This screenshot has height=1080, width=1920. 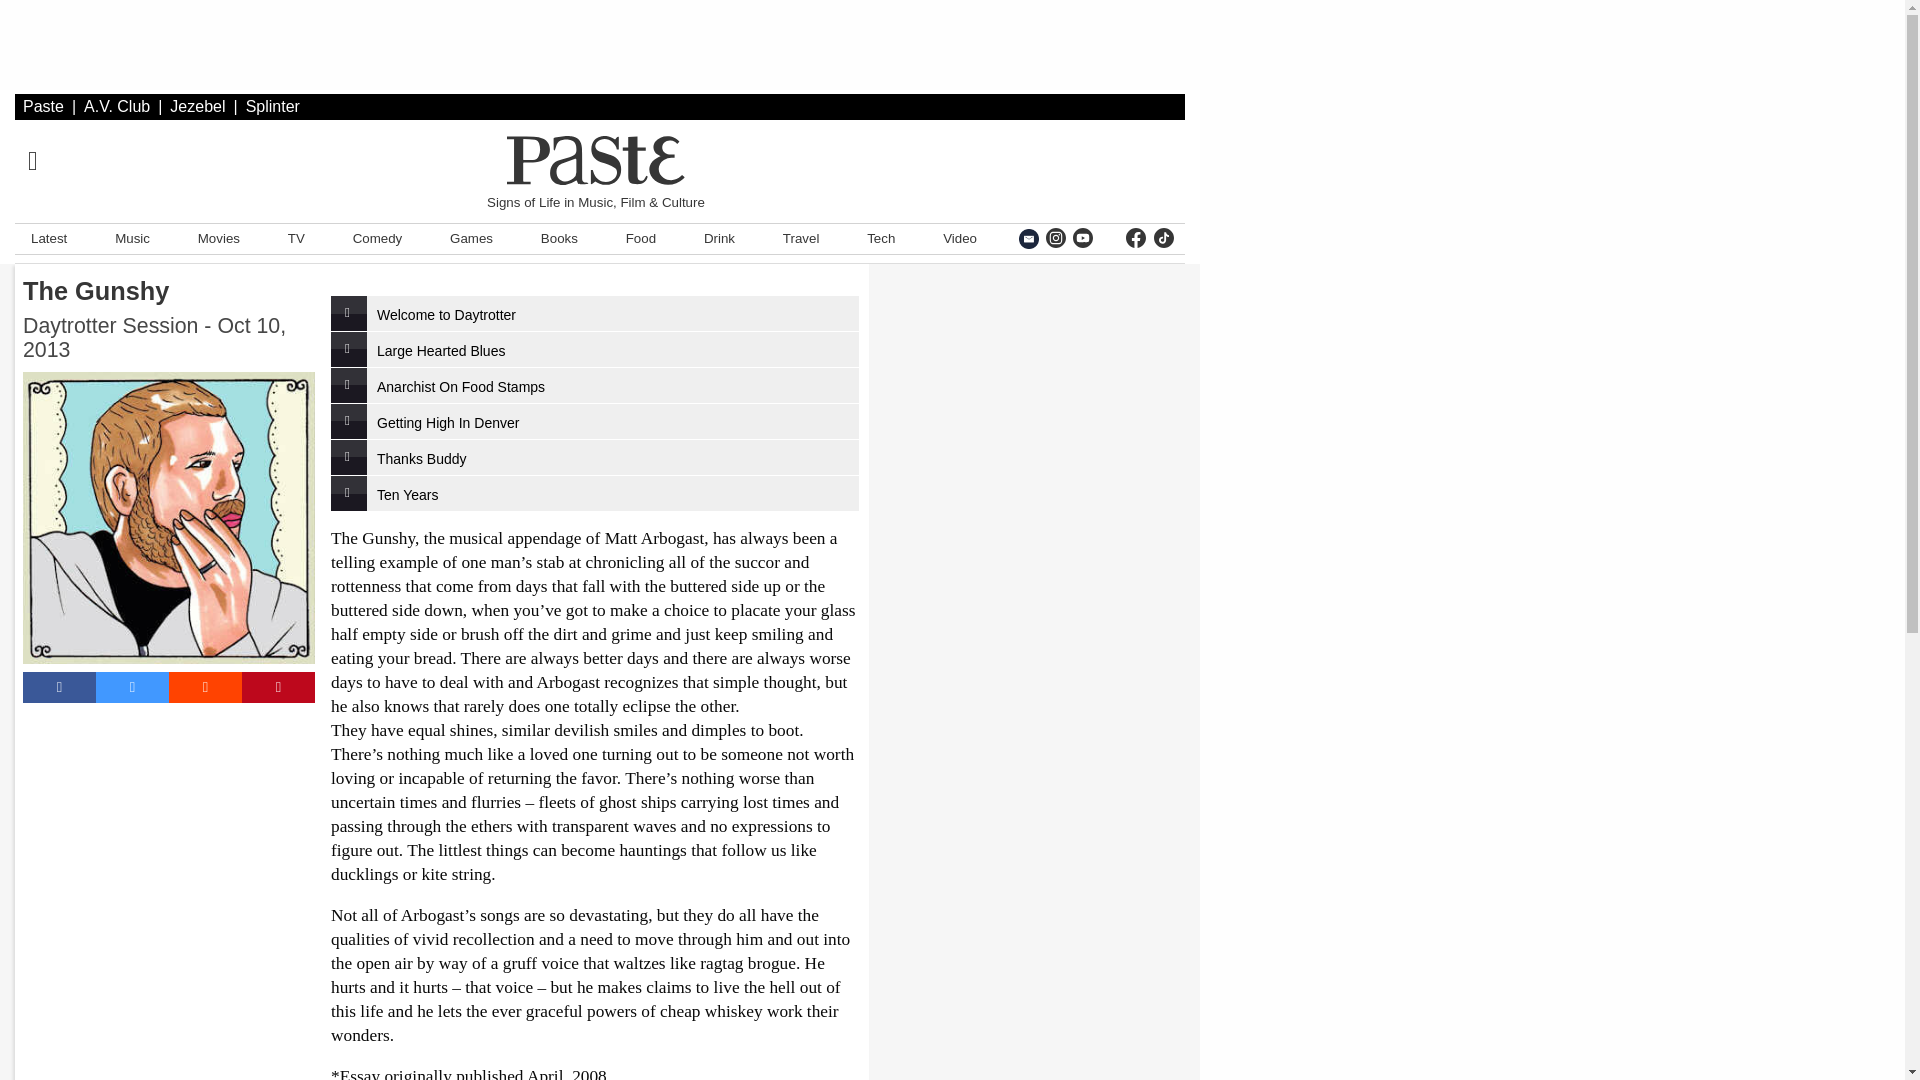 I want to click on Tech, so click(x=880, y=238).